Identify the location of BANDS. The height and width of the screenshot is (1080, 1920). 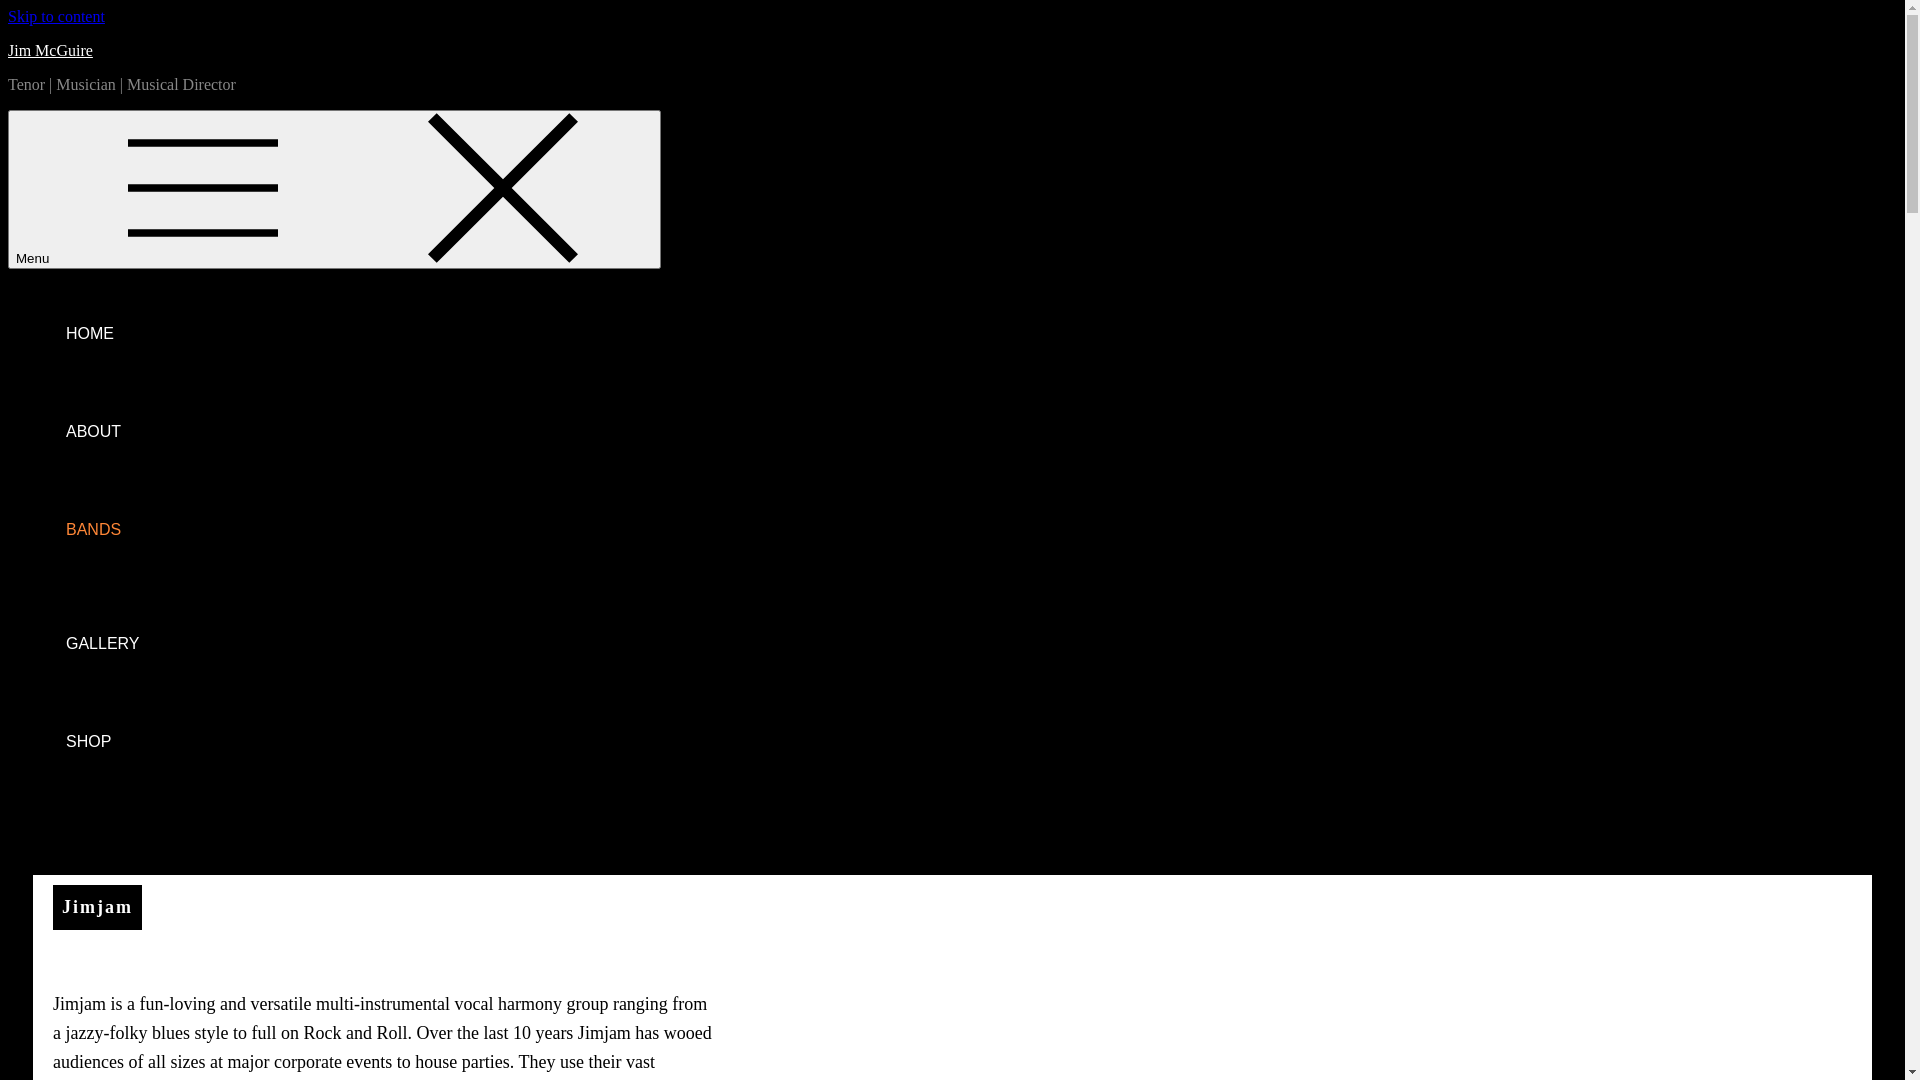
(972, 530).